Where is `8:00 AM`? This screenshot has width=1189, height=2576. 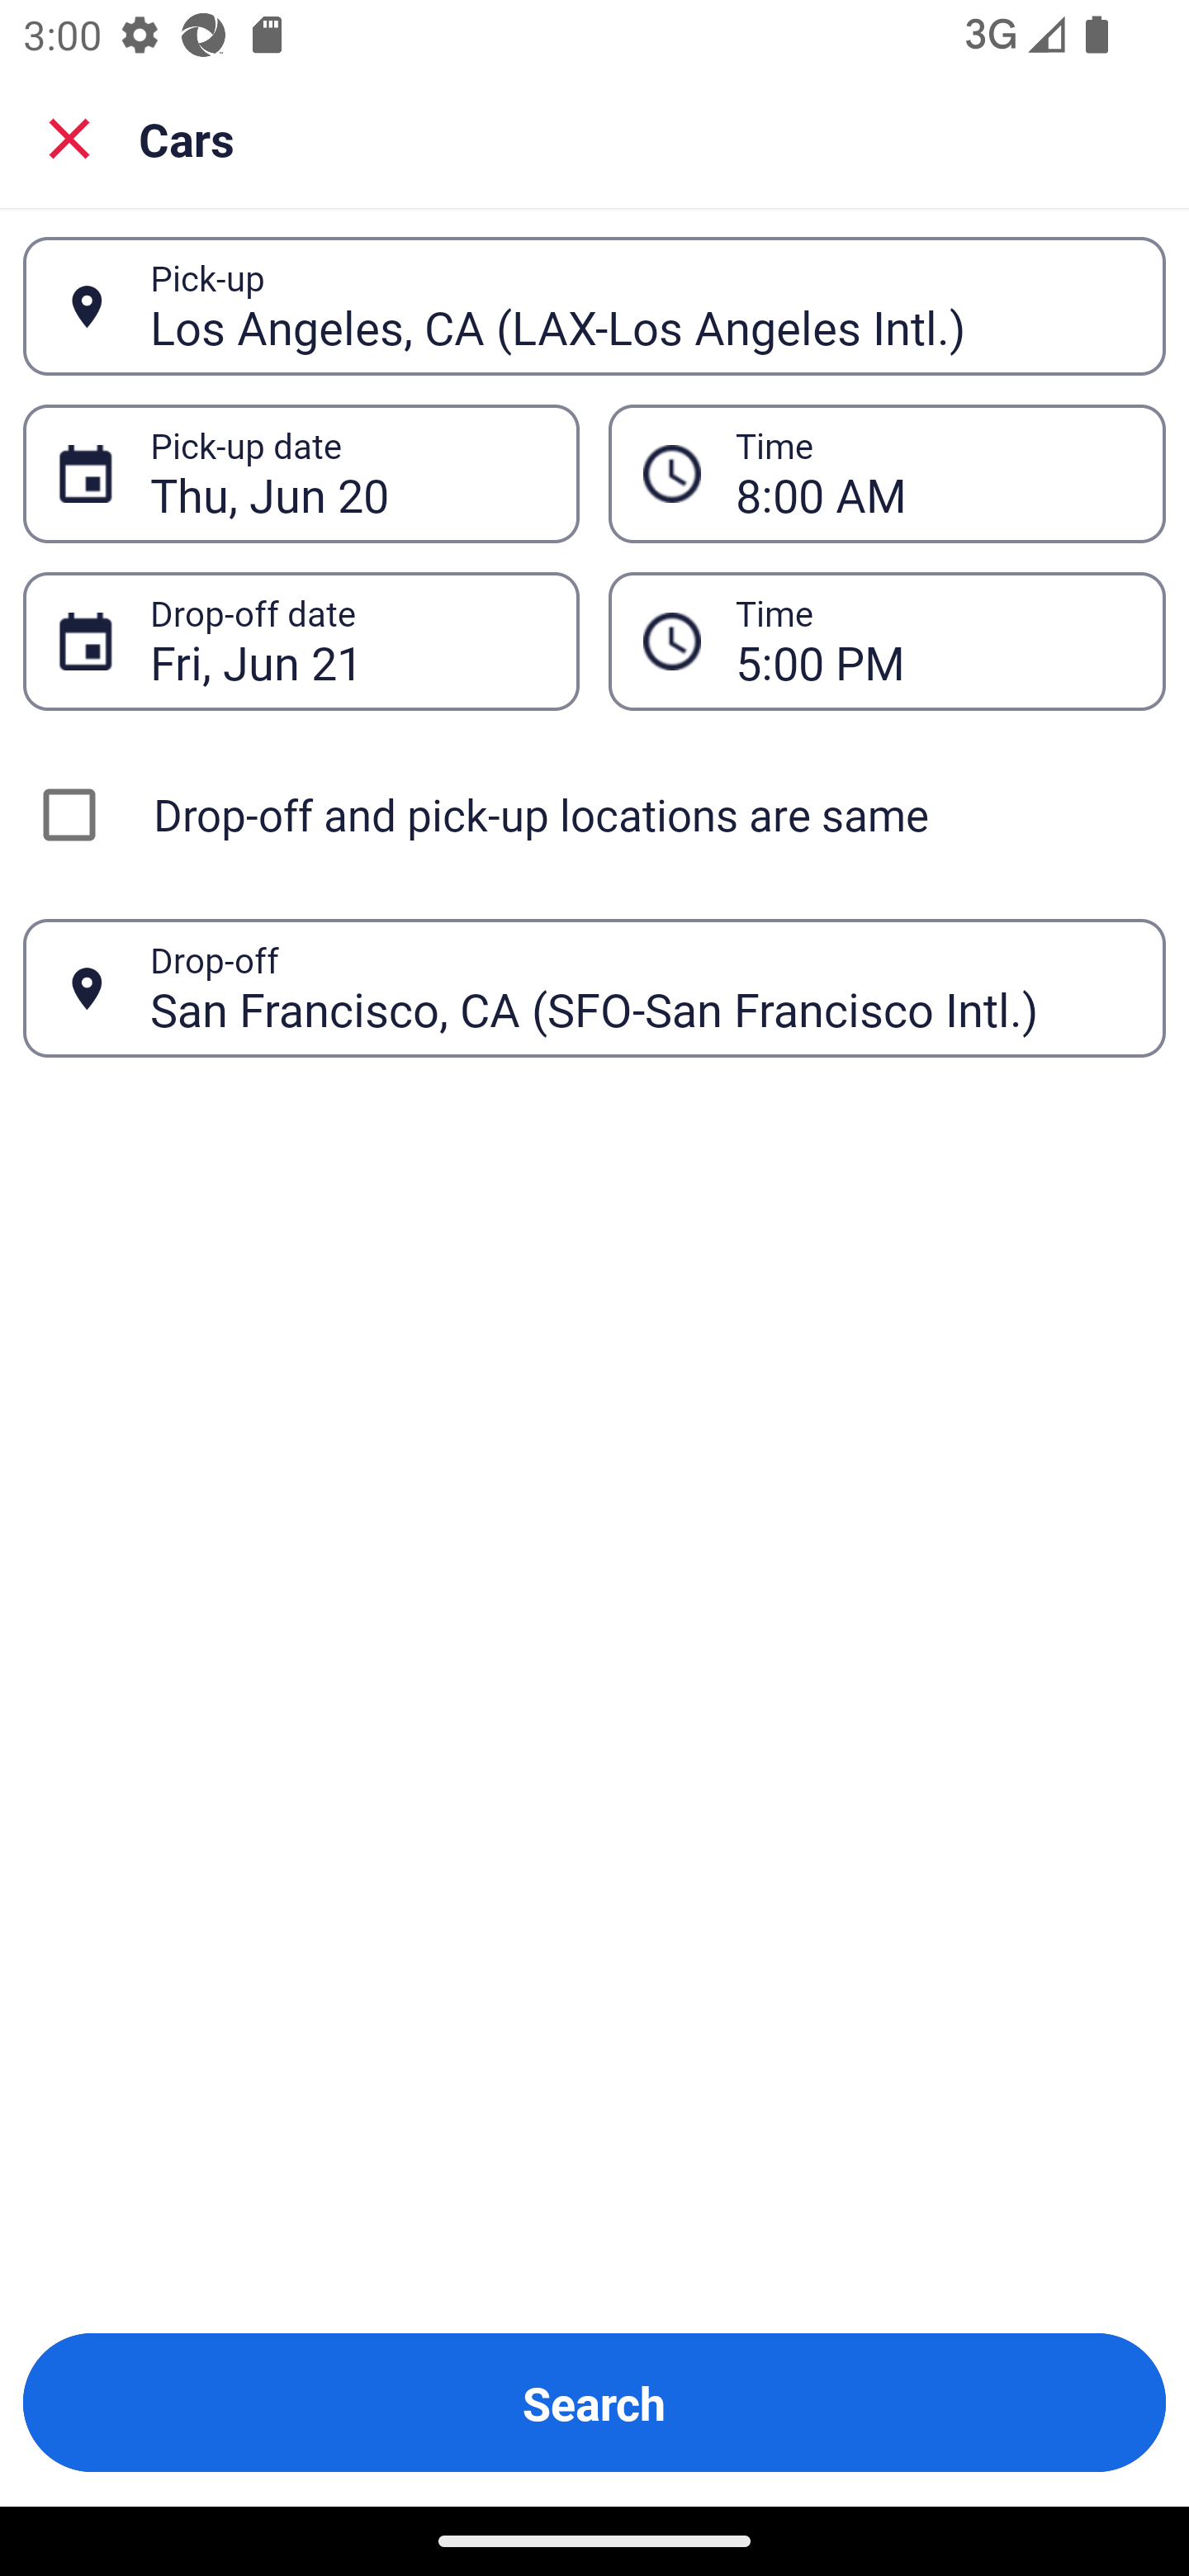
8:00 AM is located at coordinates (887, 474).